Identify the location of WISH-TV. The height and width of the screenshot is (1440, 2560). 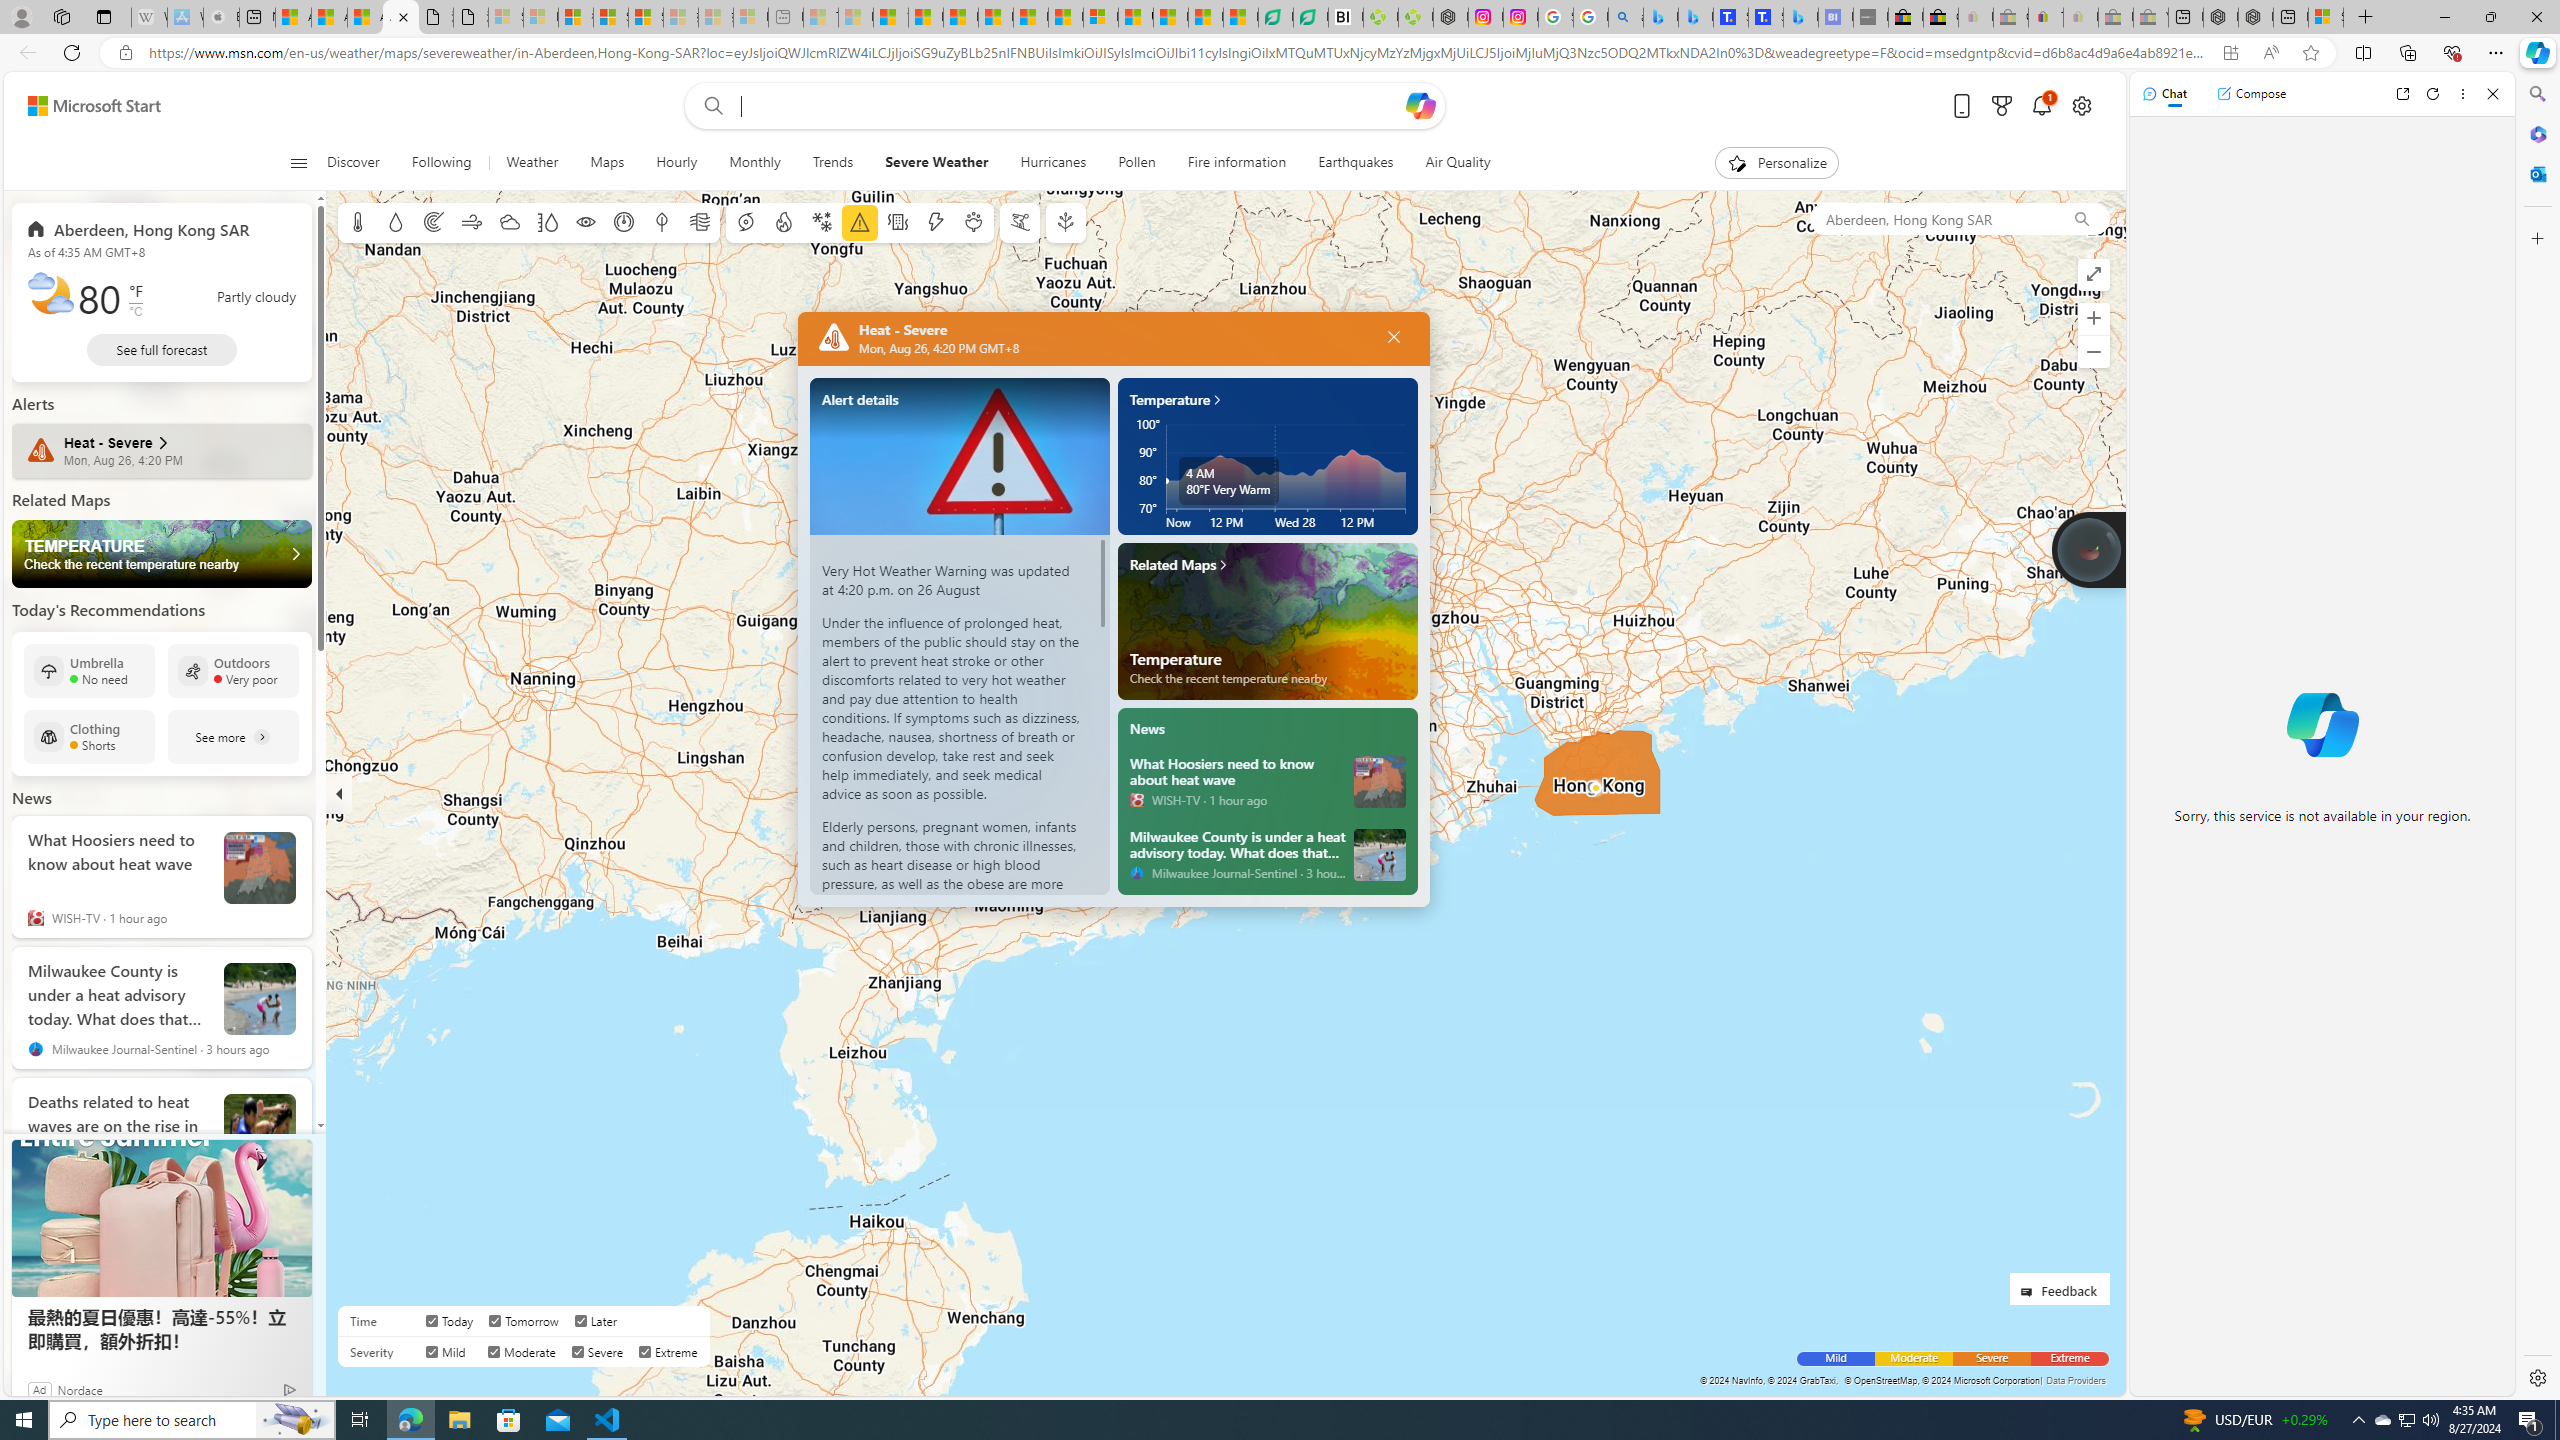
(1136, 799).